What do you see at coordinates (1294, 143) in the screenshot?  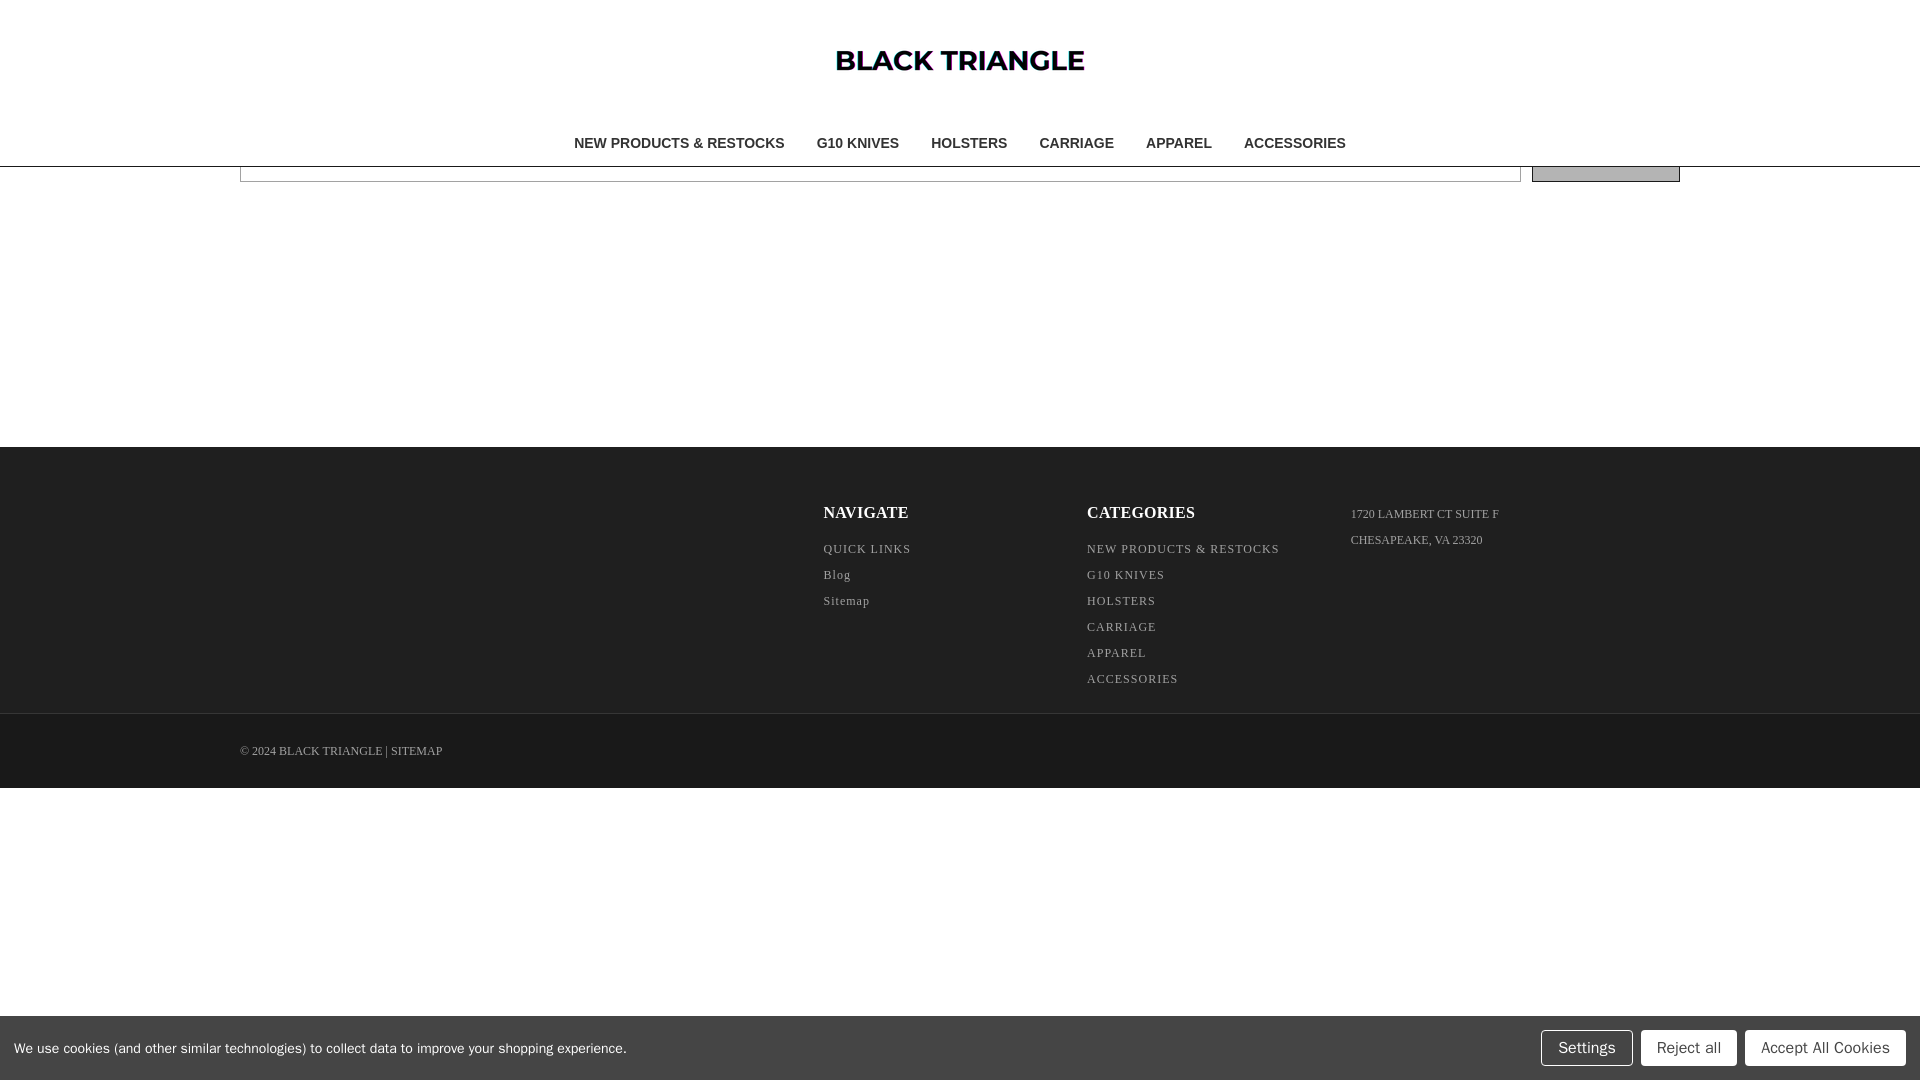 I see `ACCESSORIES` at bounding box center [1294, 143].